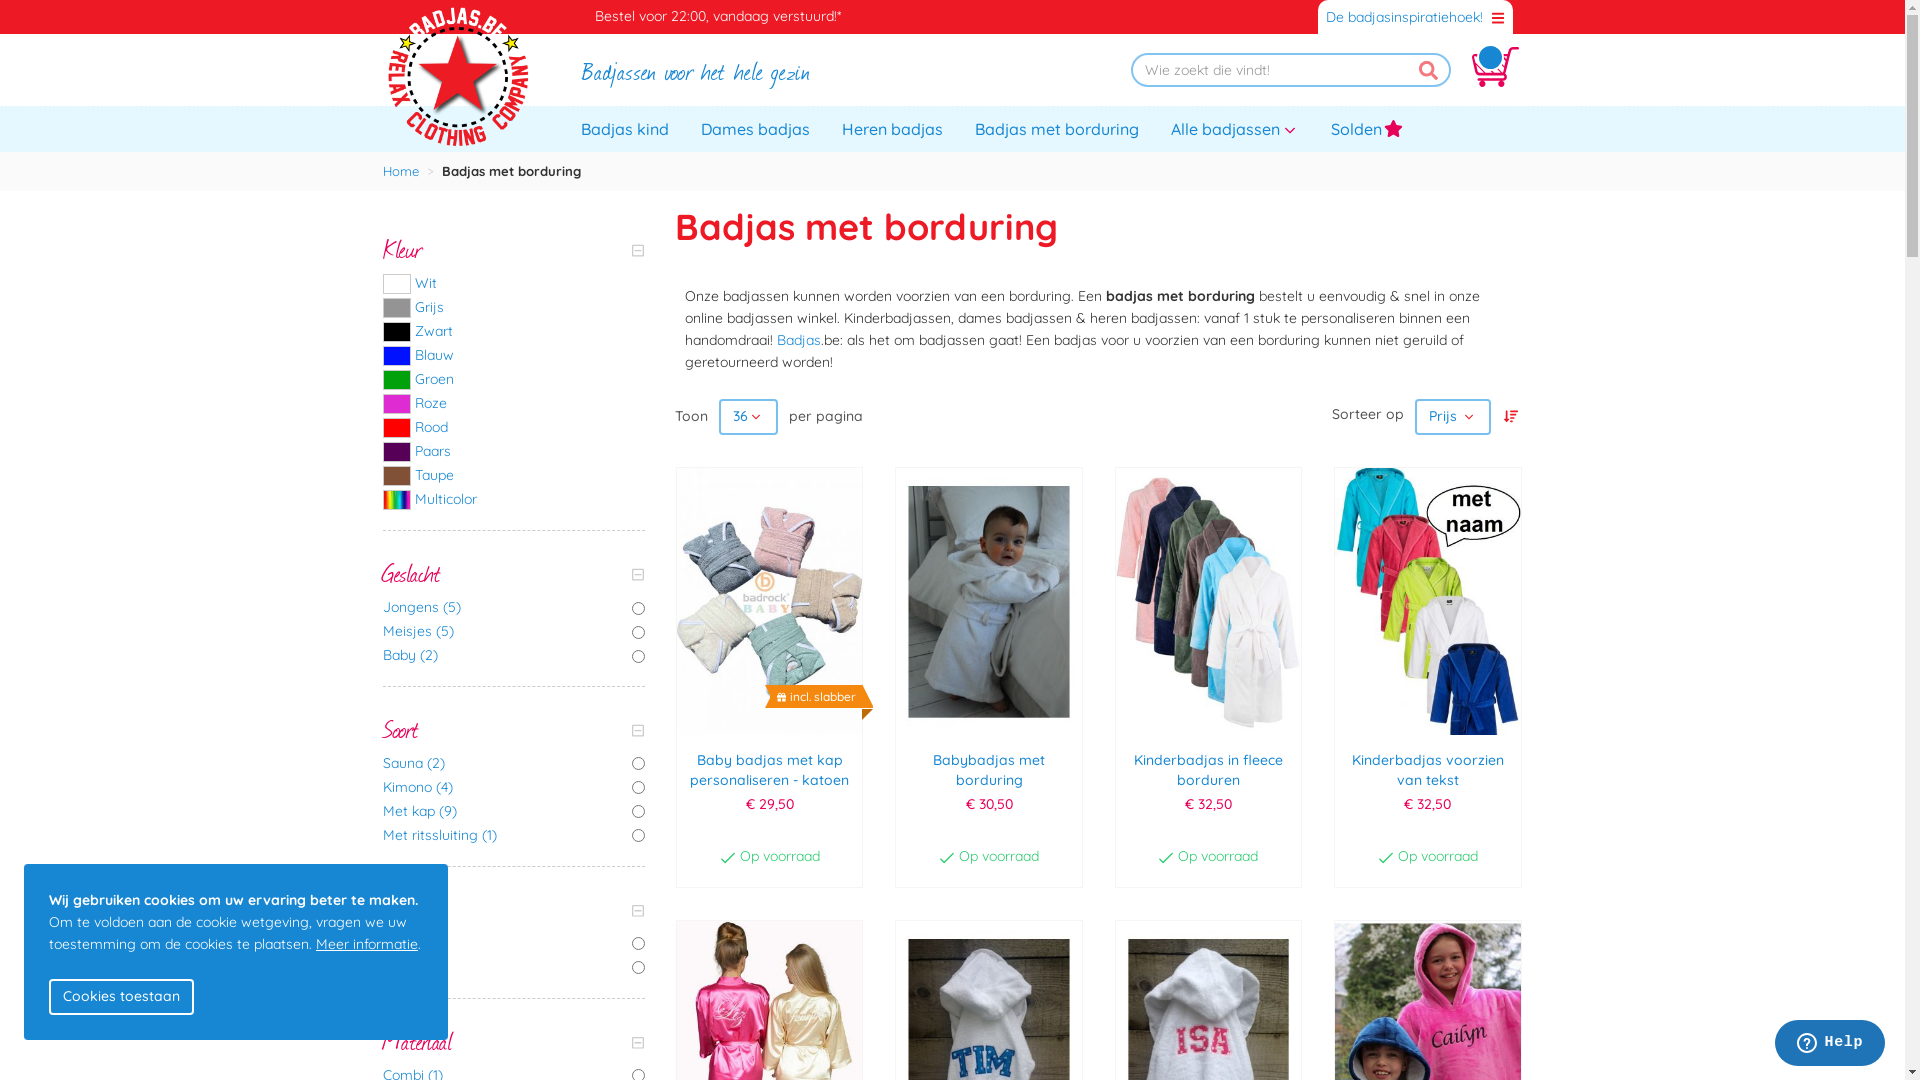  Describe the element at coordinates (770, 773) in the screenshot. I see `Baby badjas met kap personaliseren - katoen` at that location.